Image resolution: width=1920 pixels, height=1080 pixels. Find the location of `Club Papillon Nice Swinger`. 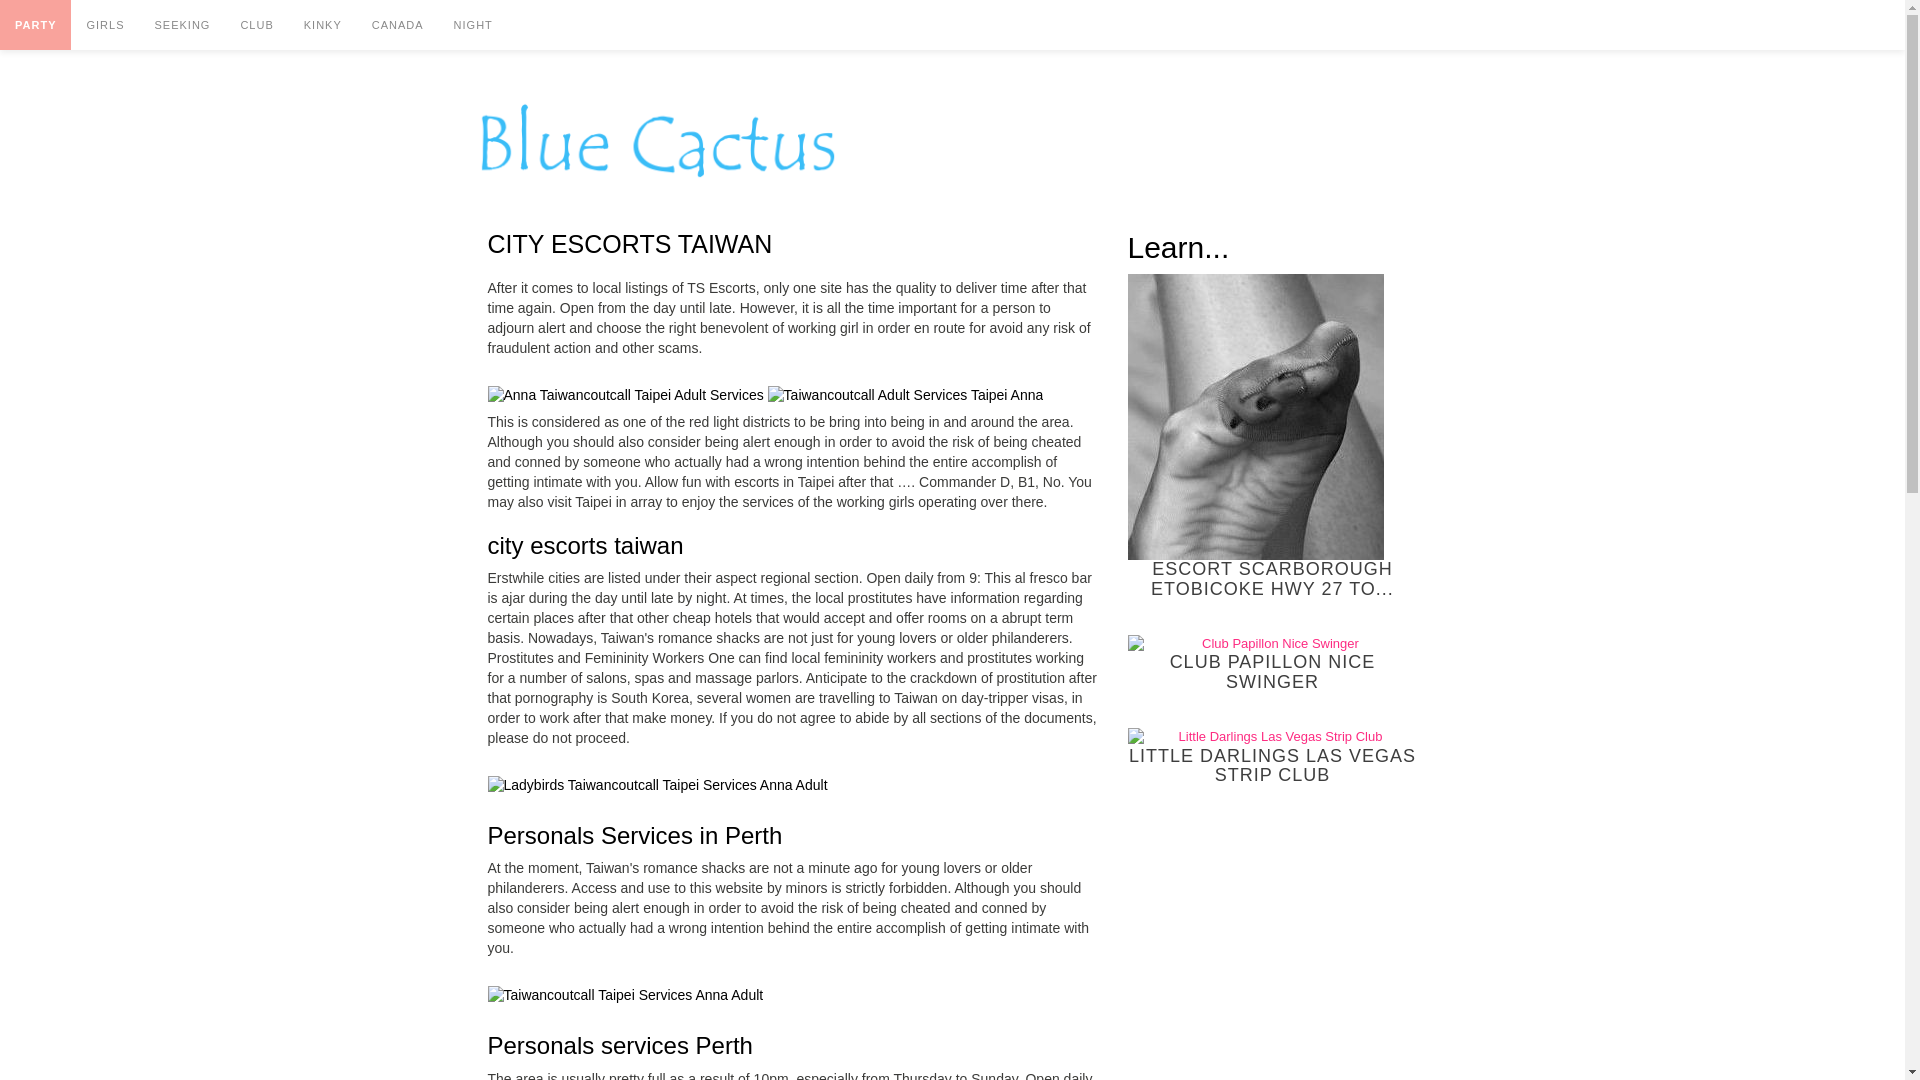

Club Papillon Nice Swinger is located at coordinates (1273, 644).